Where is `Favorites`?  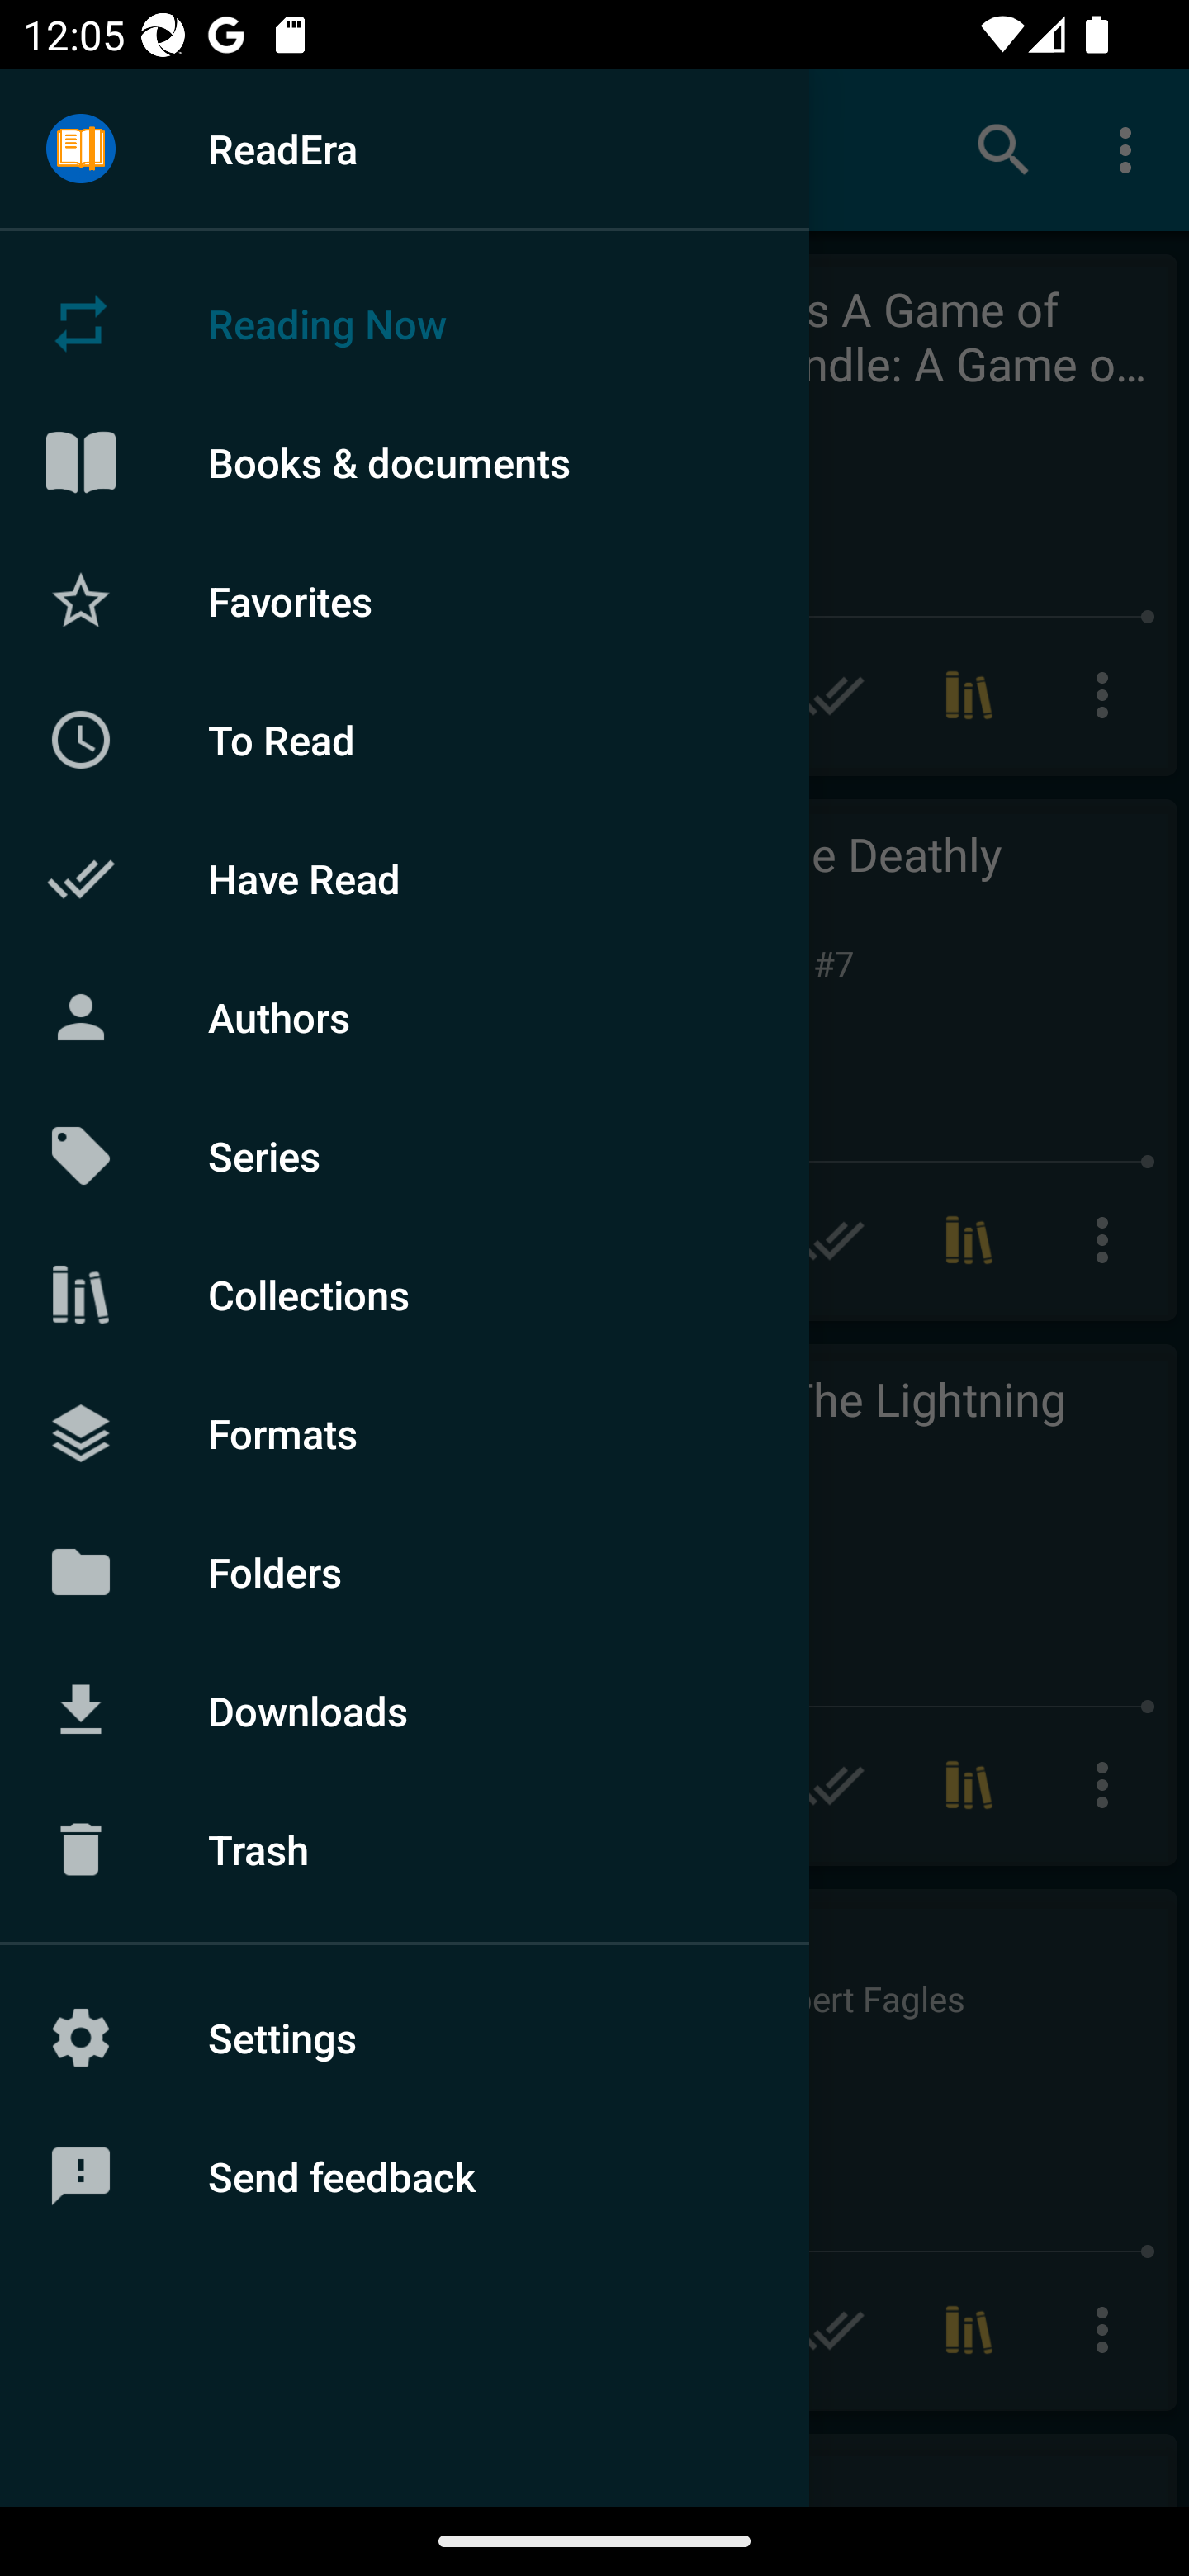 Favorites is located at coordinates (405, 599).